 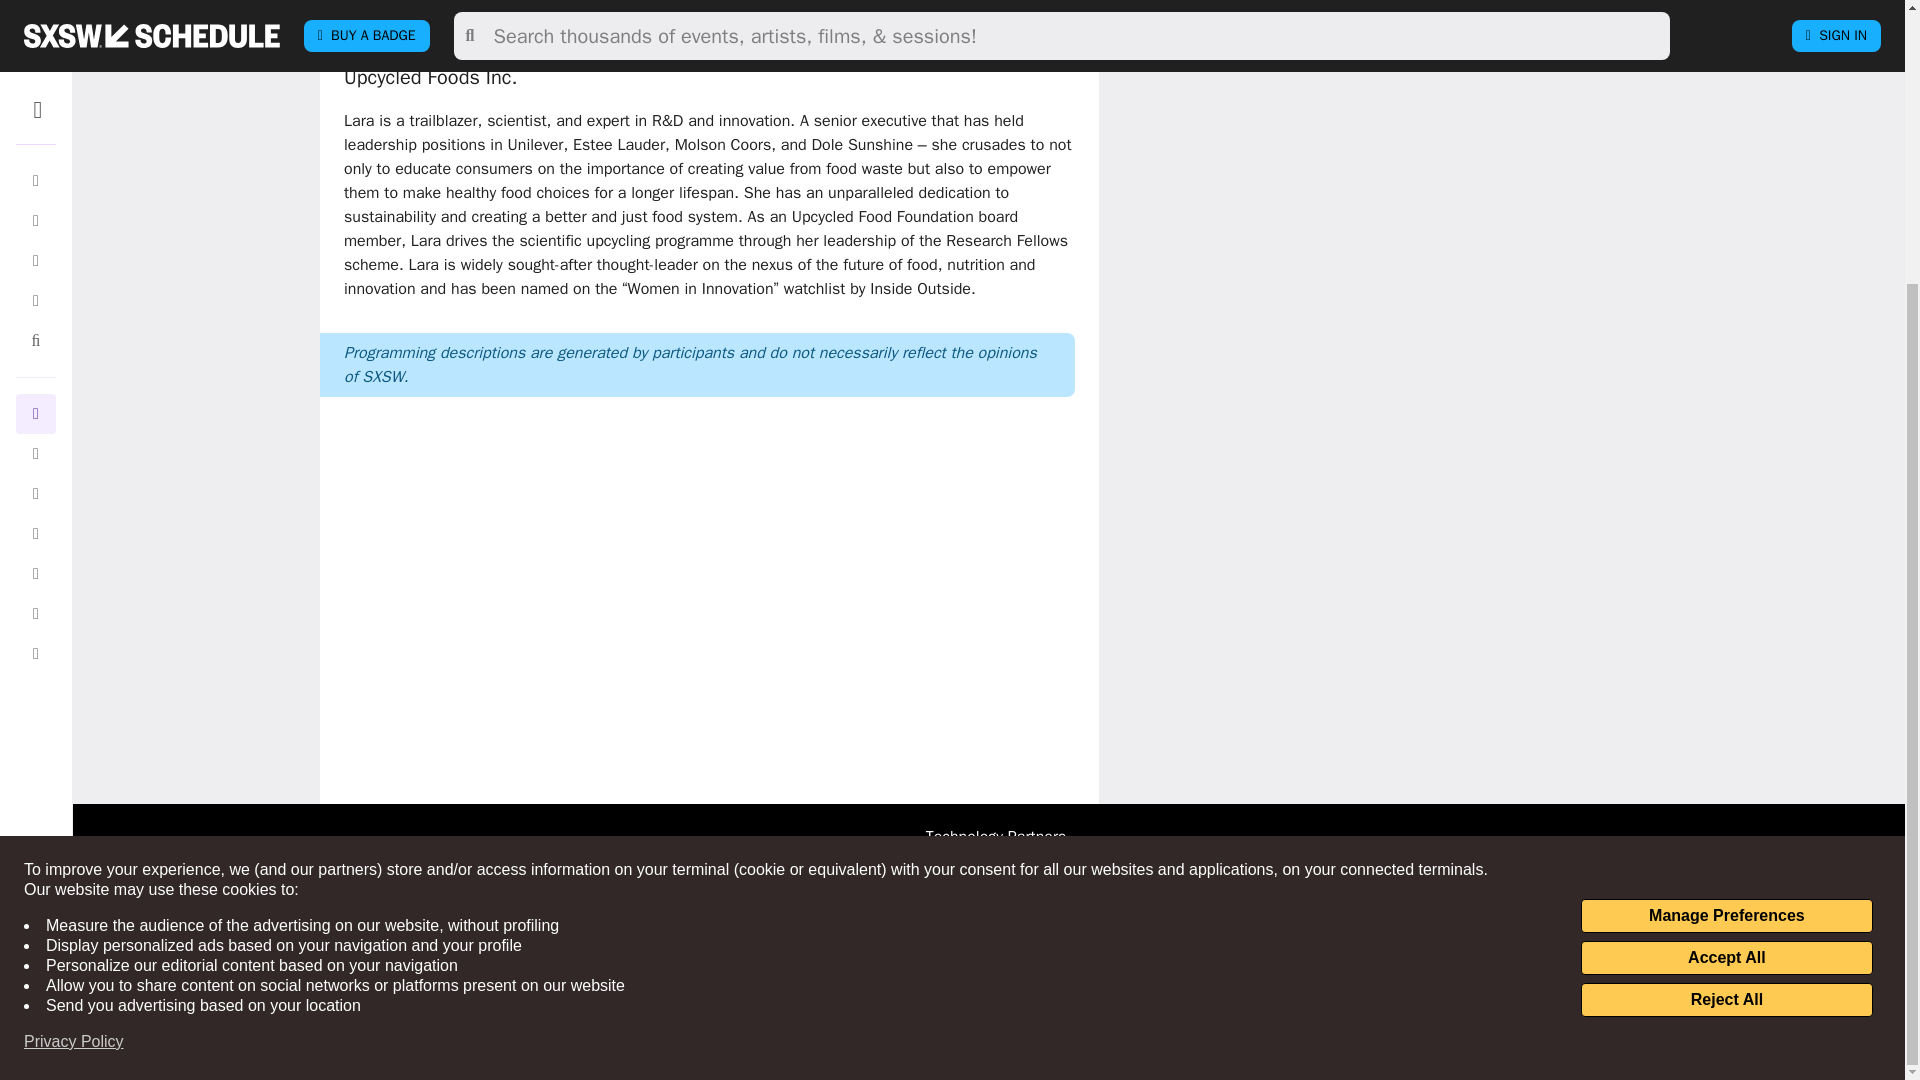 I want to click on Accept All, so click(x=1726, y=586).